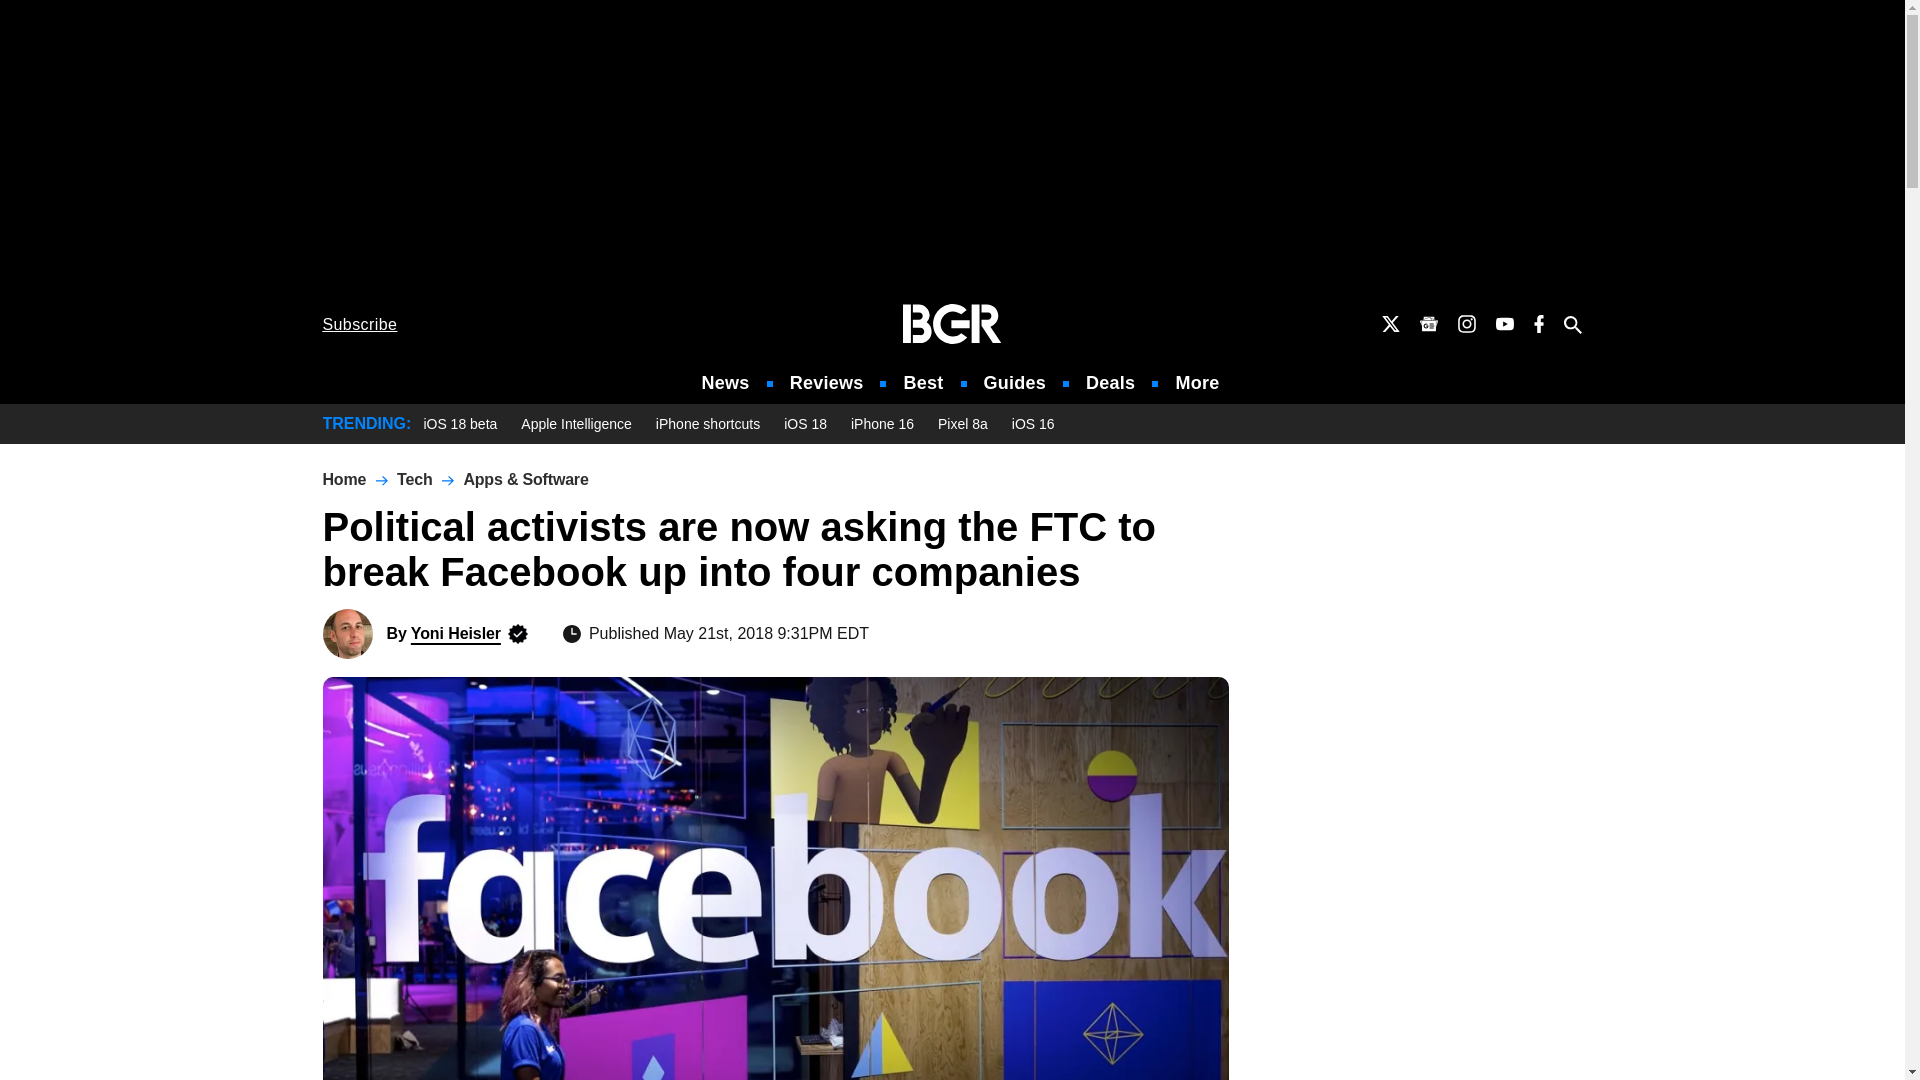 Image resolution: width=1920 pixels, height=1080 pixels. Describe the element at coordinates (1014, 383) in the screenshot. I see `Guides` at that location.